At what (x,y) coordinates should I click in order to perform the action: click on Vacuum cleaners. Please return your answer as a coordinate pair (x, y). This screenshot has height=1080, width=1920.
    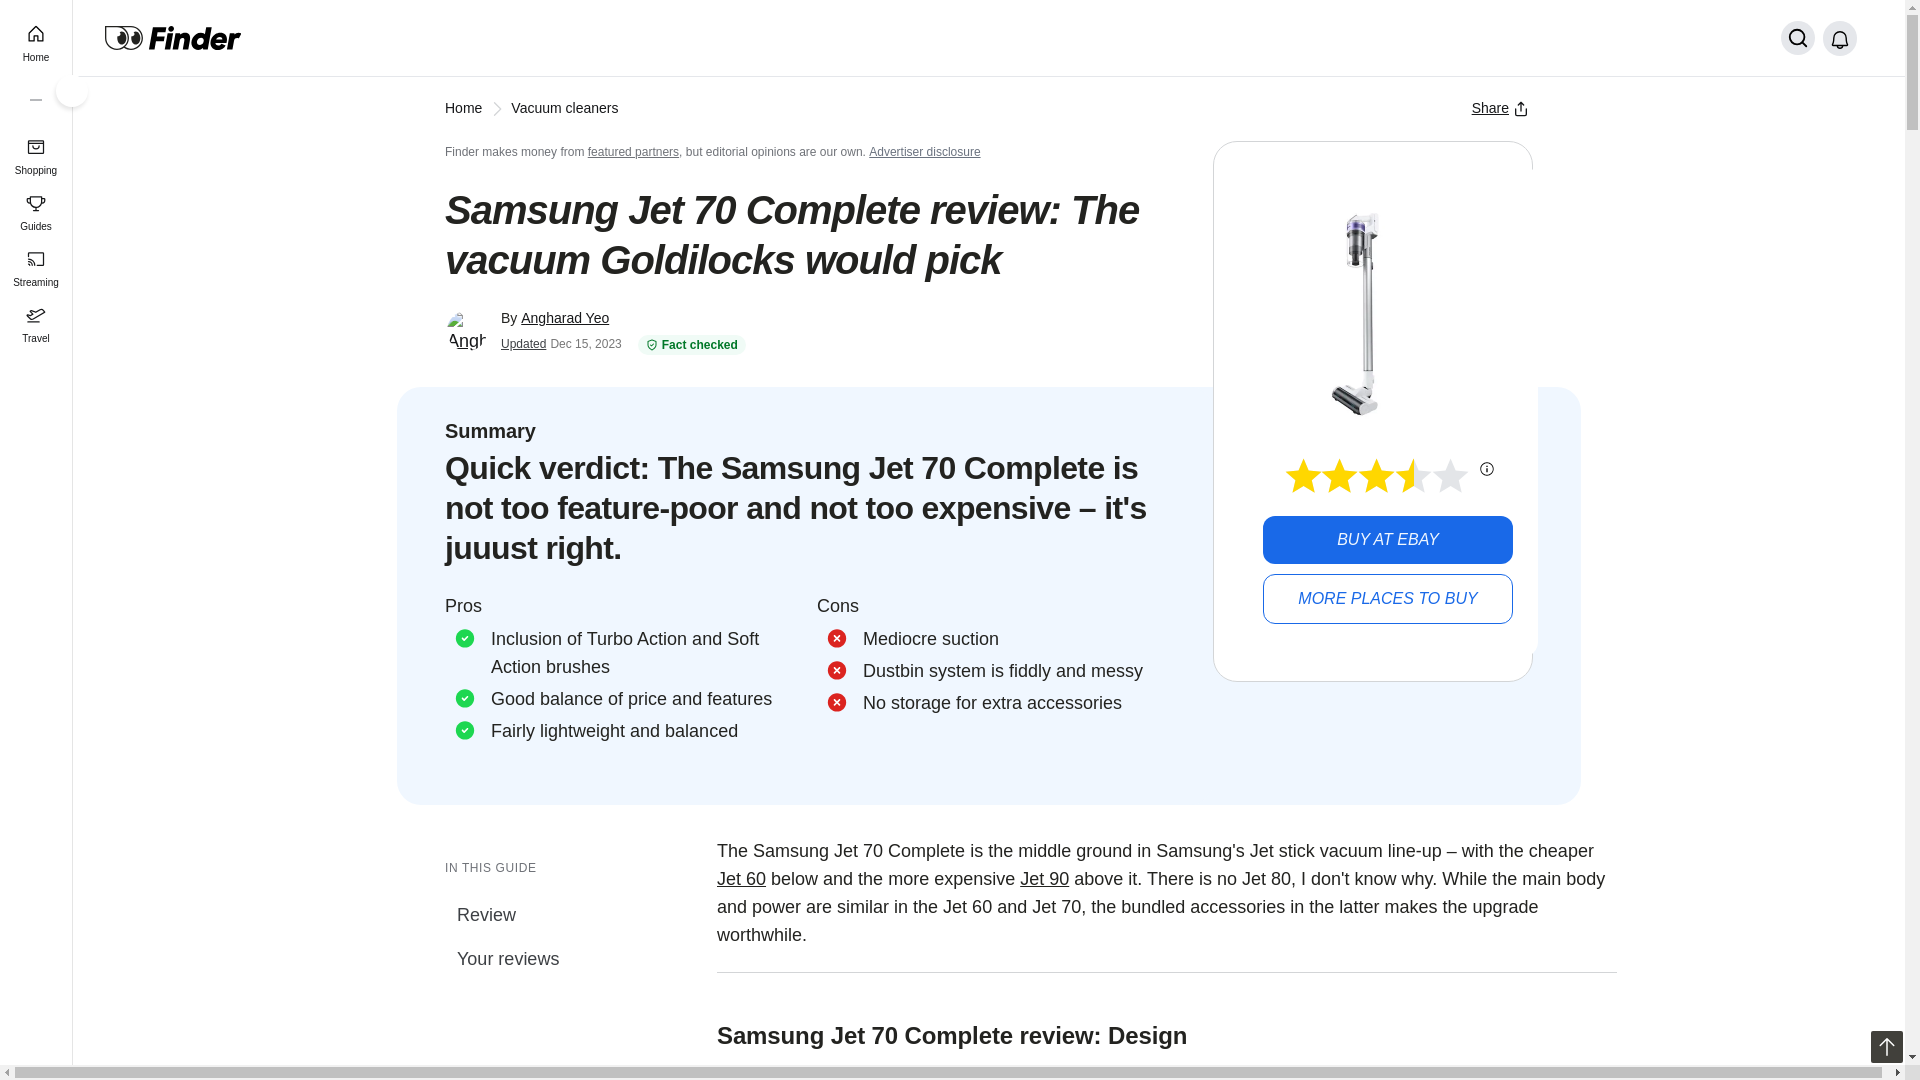
    Looking at the image, I should click on (550, 108).